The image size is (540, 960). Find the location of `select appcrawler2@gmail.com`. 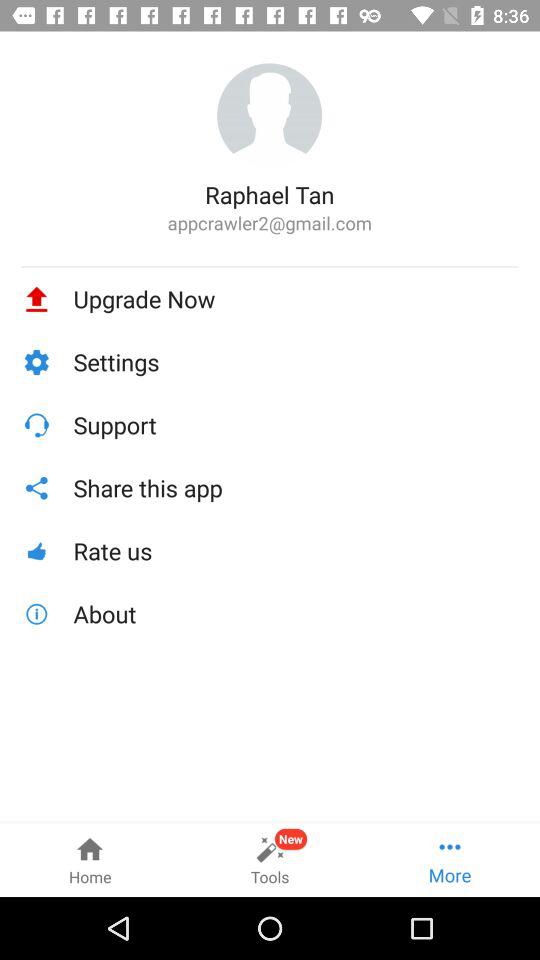

select appcrawler2@gmail.com is located at coordinates (270, 222).